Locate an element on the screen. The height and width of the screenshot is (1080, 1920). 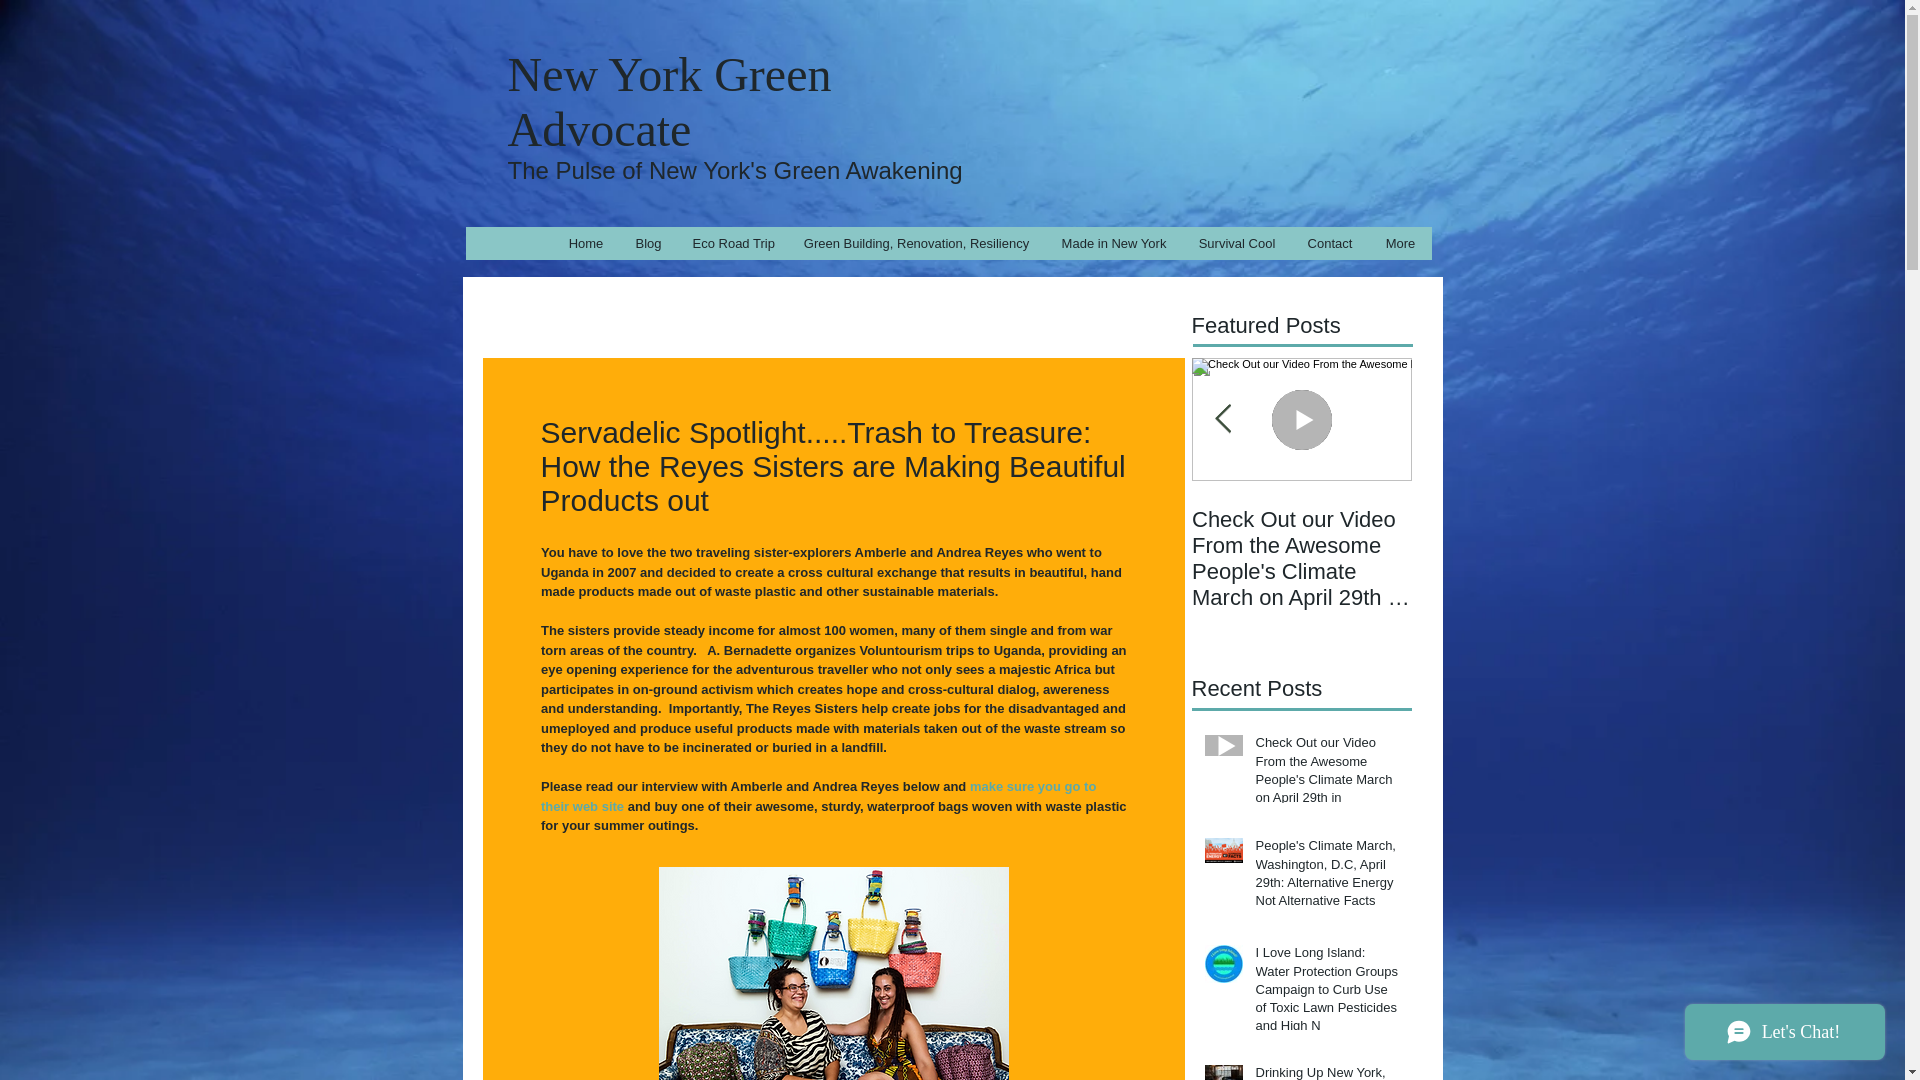
Blog is located at coordinates (648, 243).